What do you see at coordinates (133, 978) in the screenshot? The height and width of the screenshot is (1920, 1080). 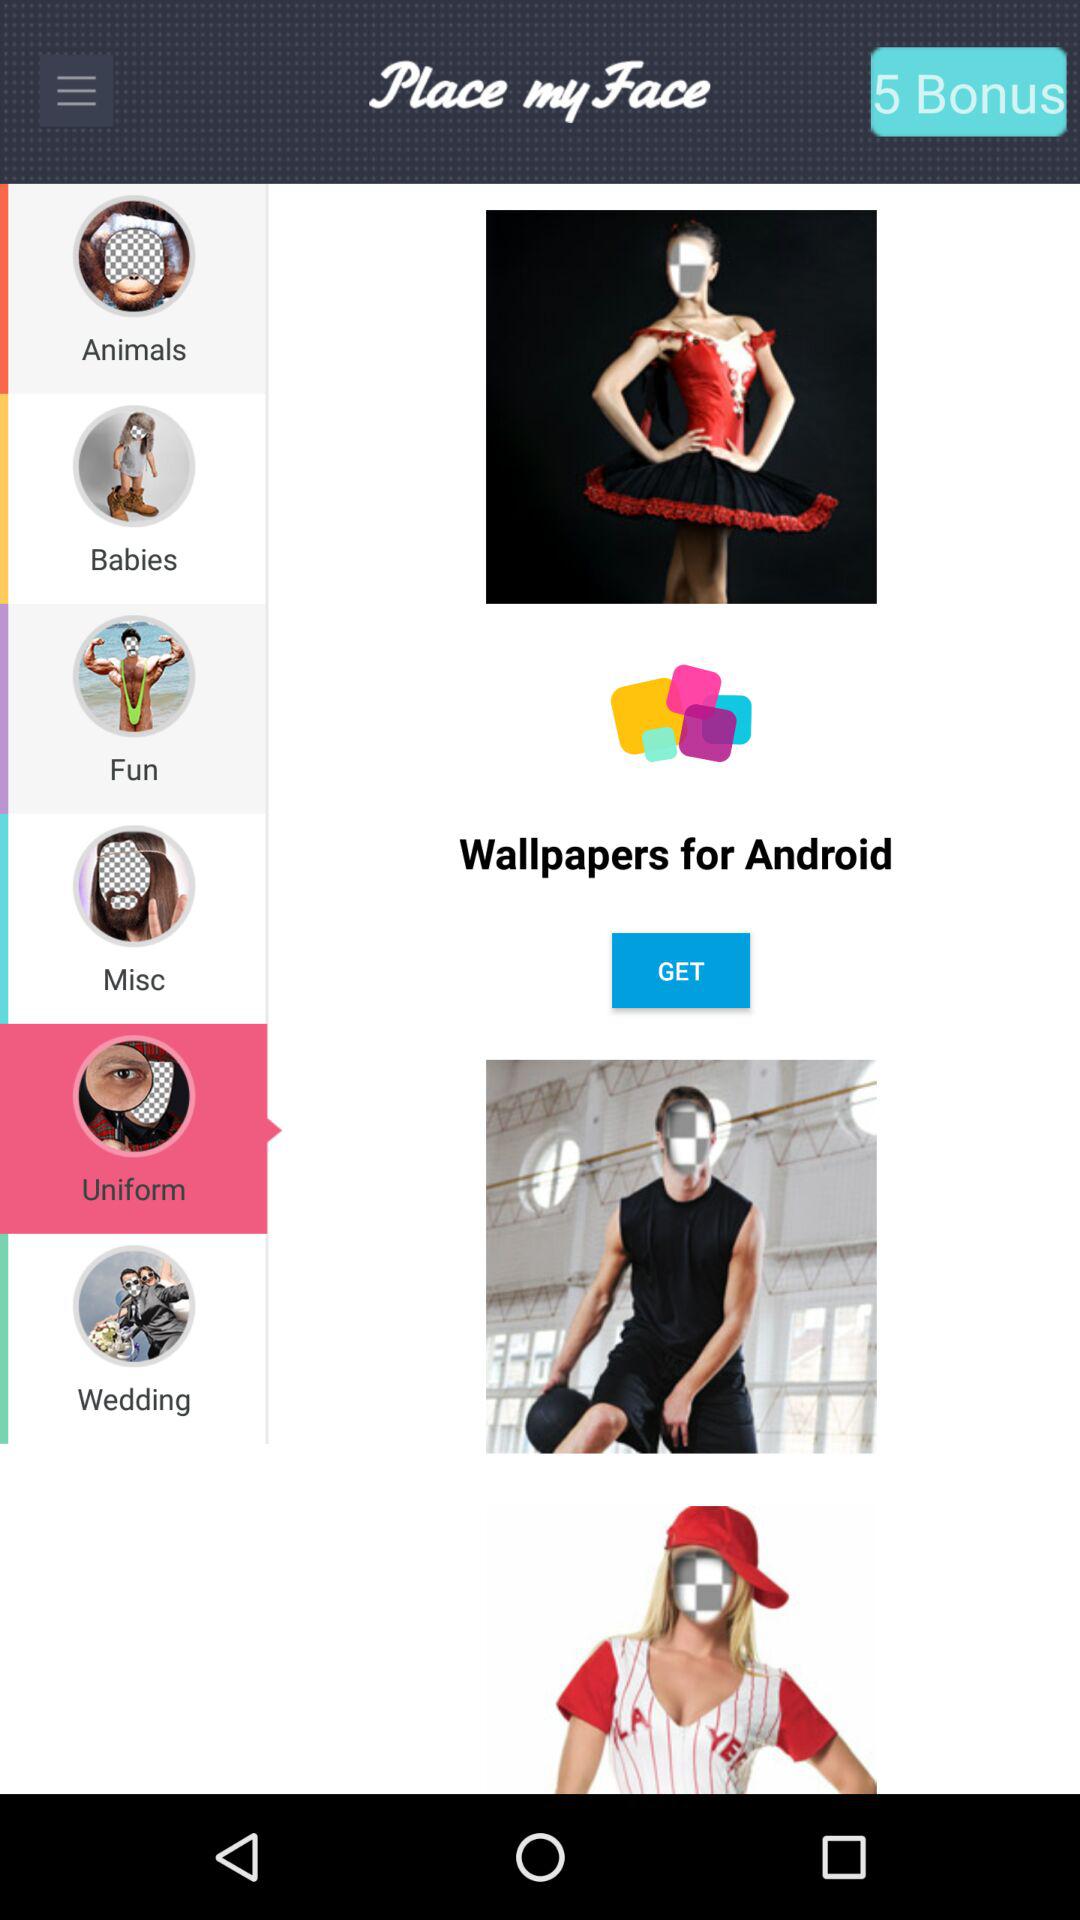 I see `choose the misc app` at bounding box center [133, 978].